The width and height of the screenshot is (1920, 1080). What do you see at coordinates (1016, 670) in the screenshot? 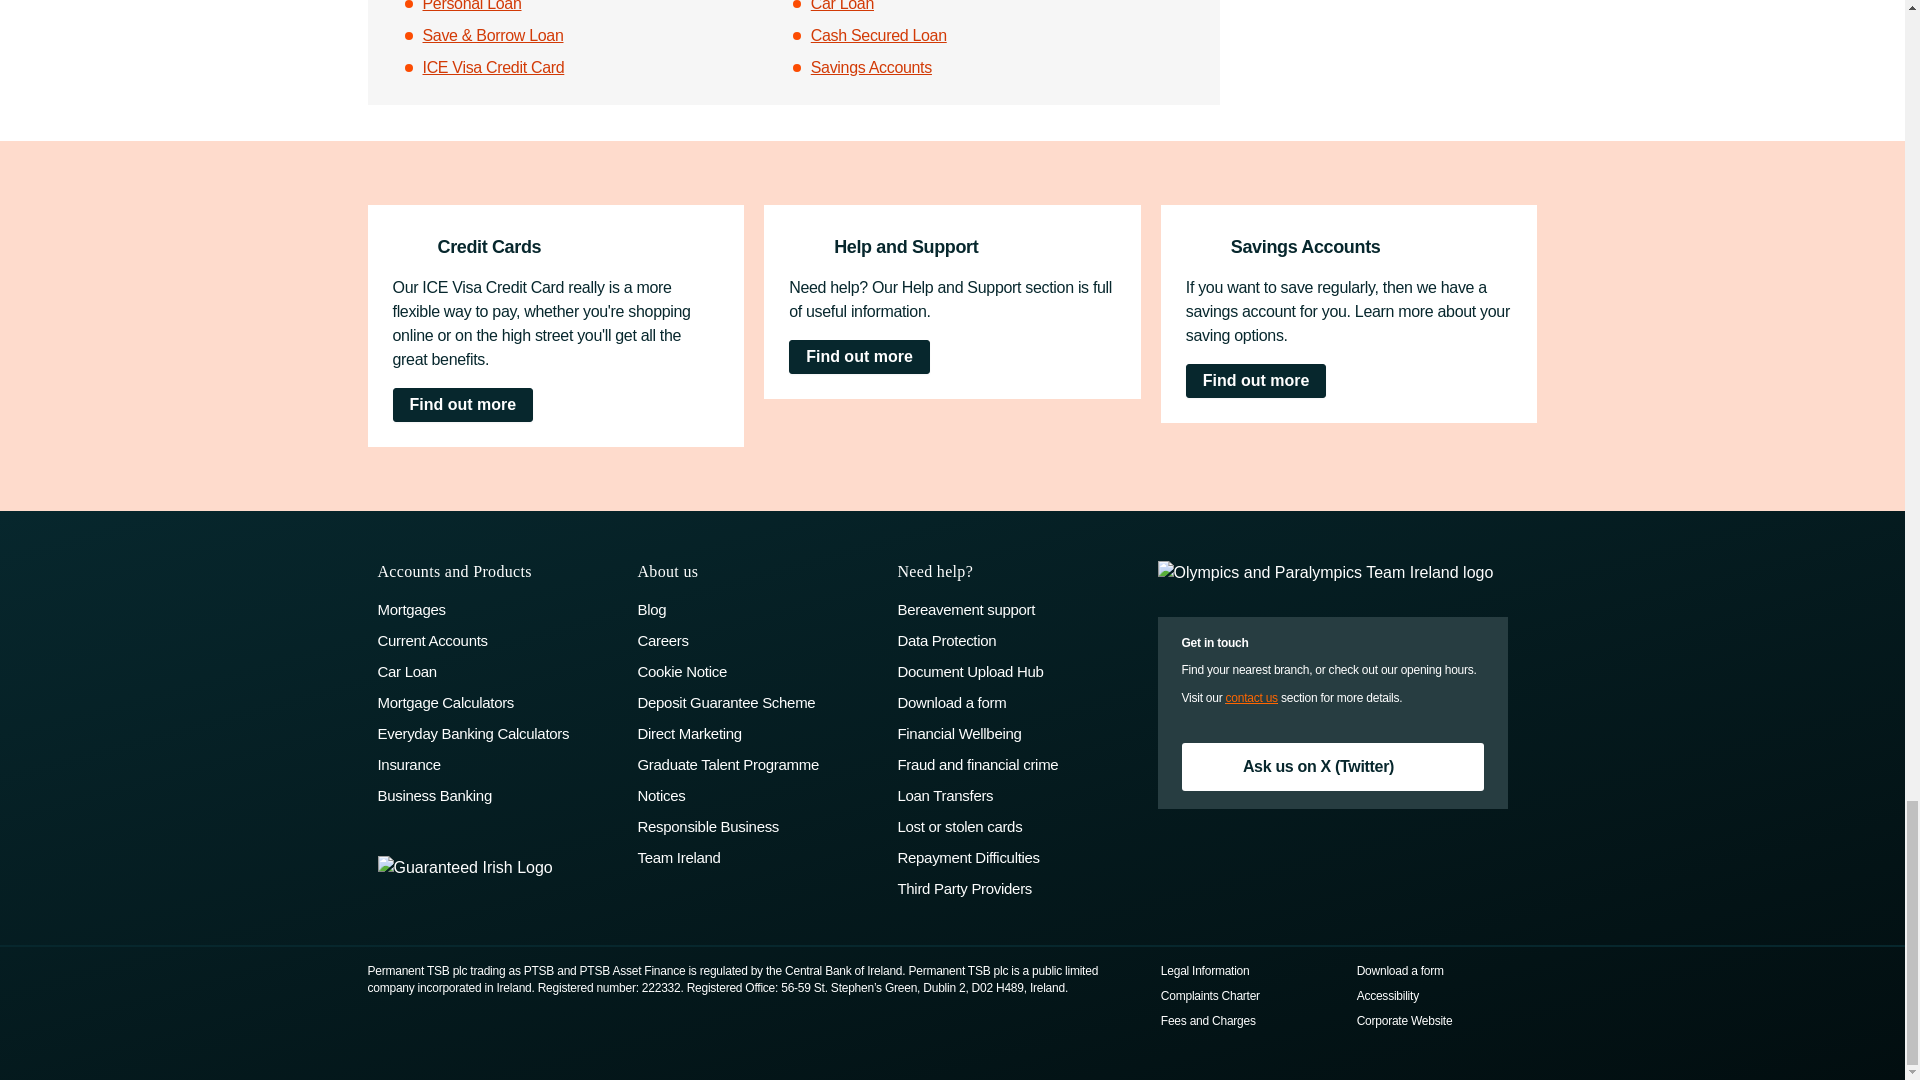
I see `Document Upload Hub` at bounding box center [1016, 670].